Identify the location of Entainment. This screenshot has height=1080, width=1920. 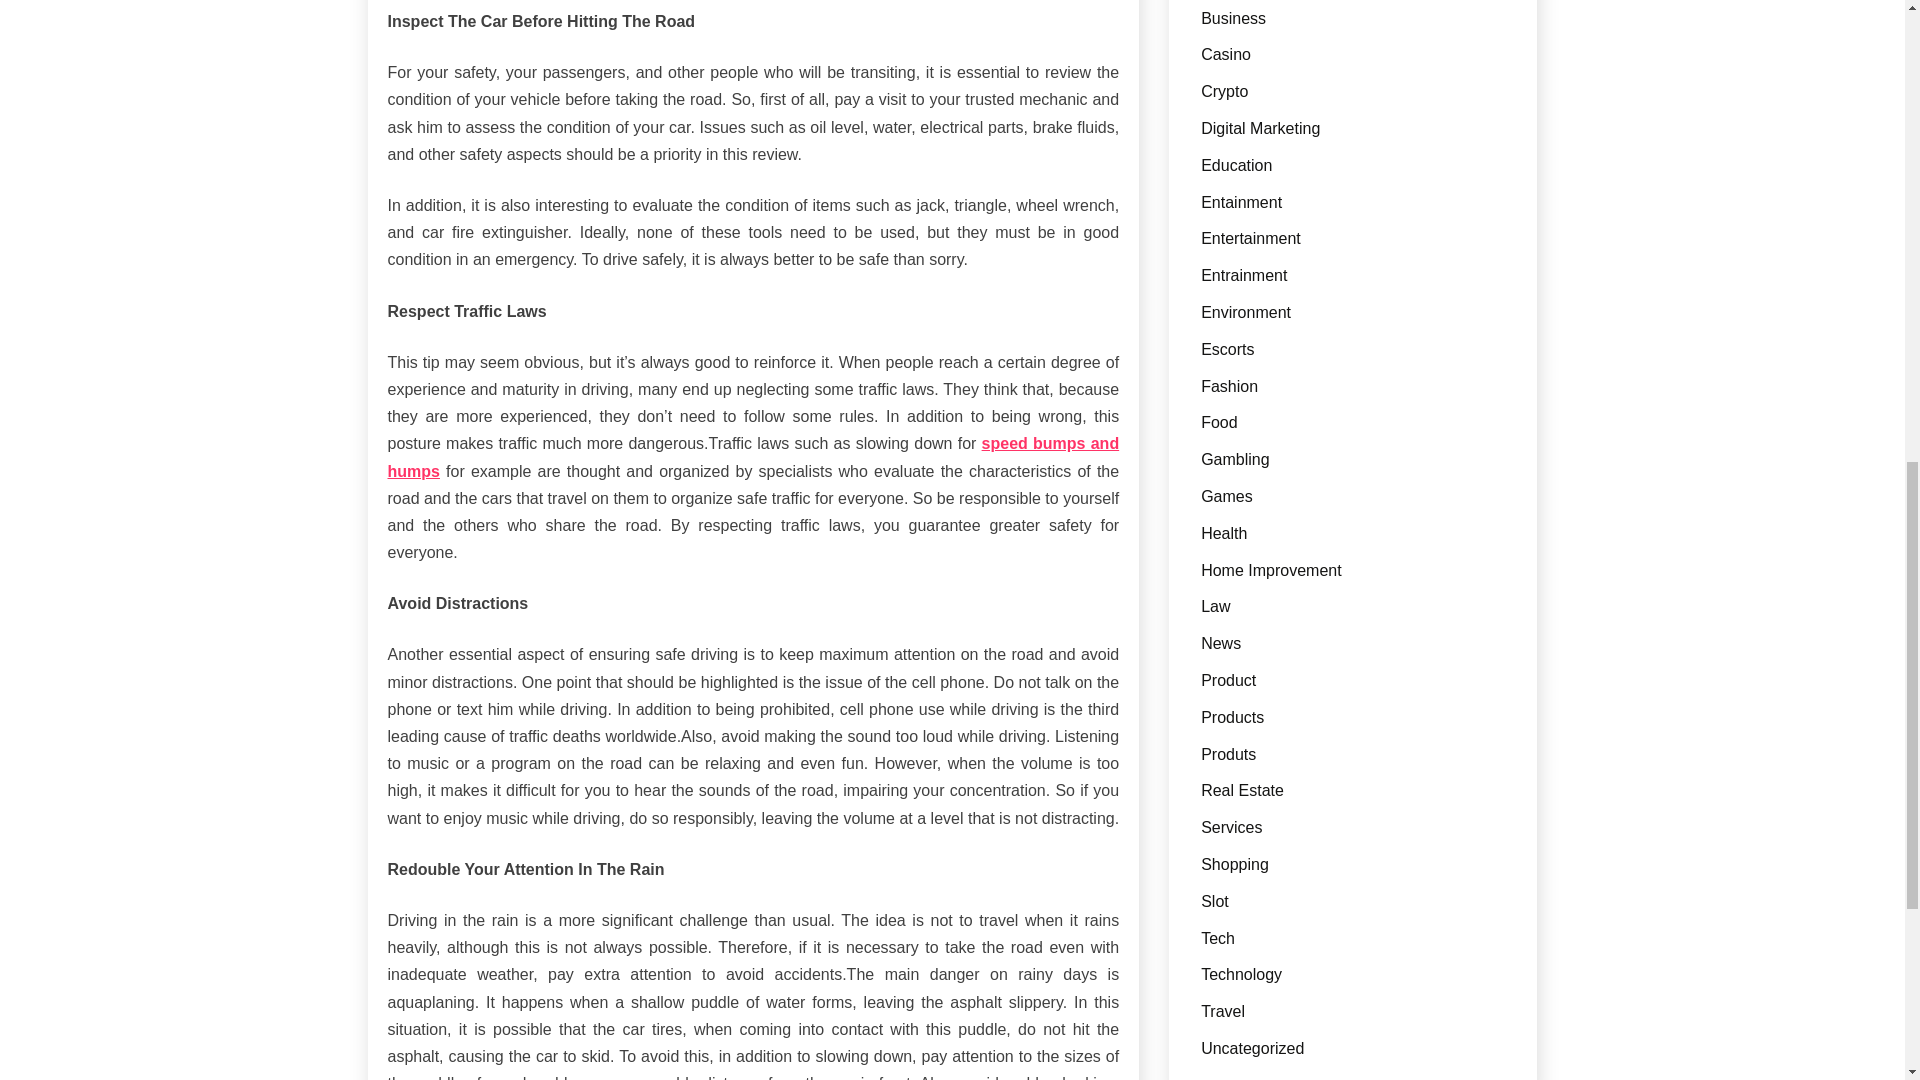
(1242, 202).